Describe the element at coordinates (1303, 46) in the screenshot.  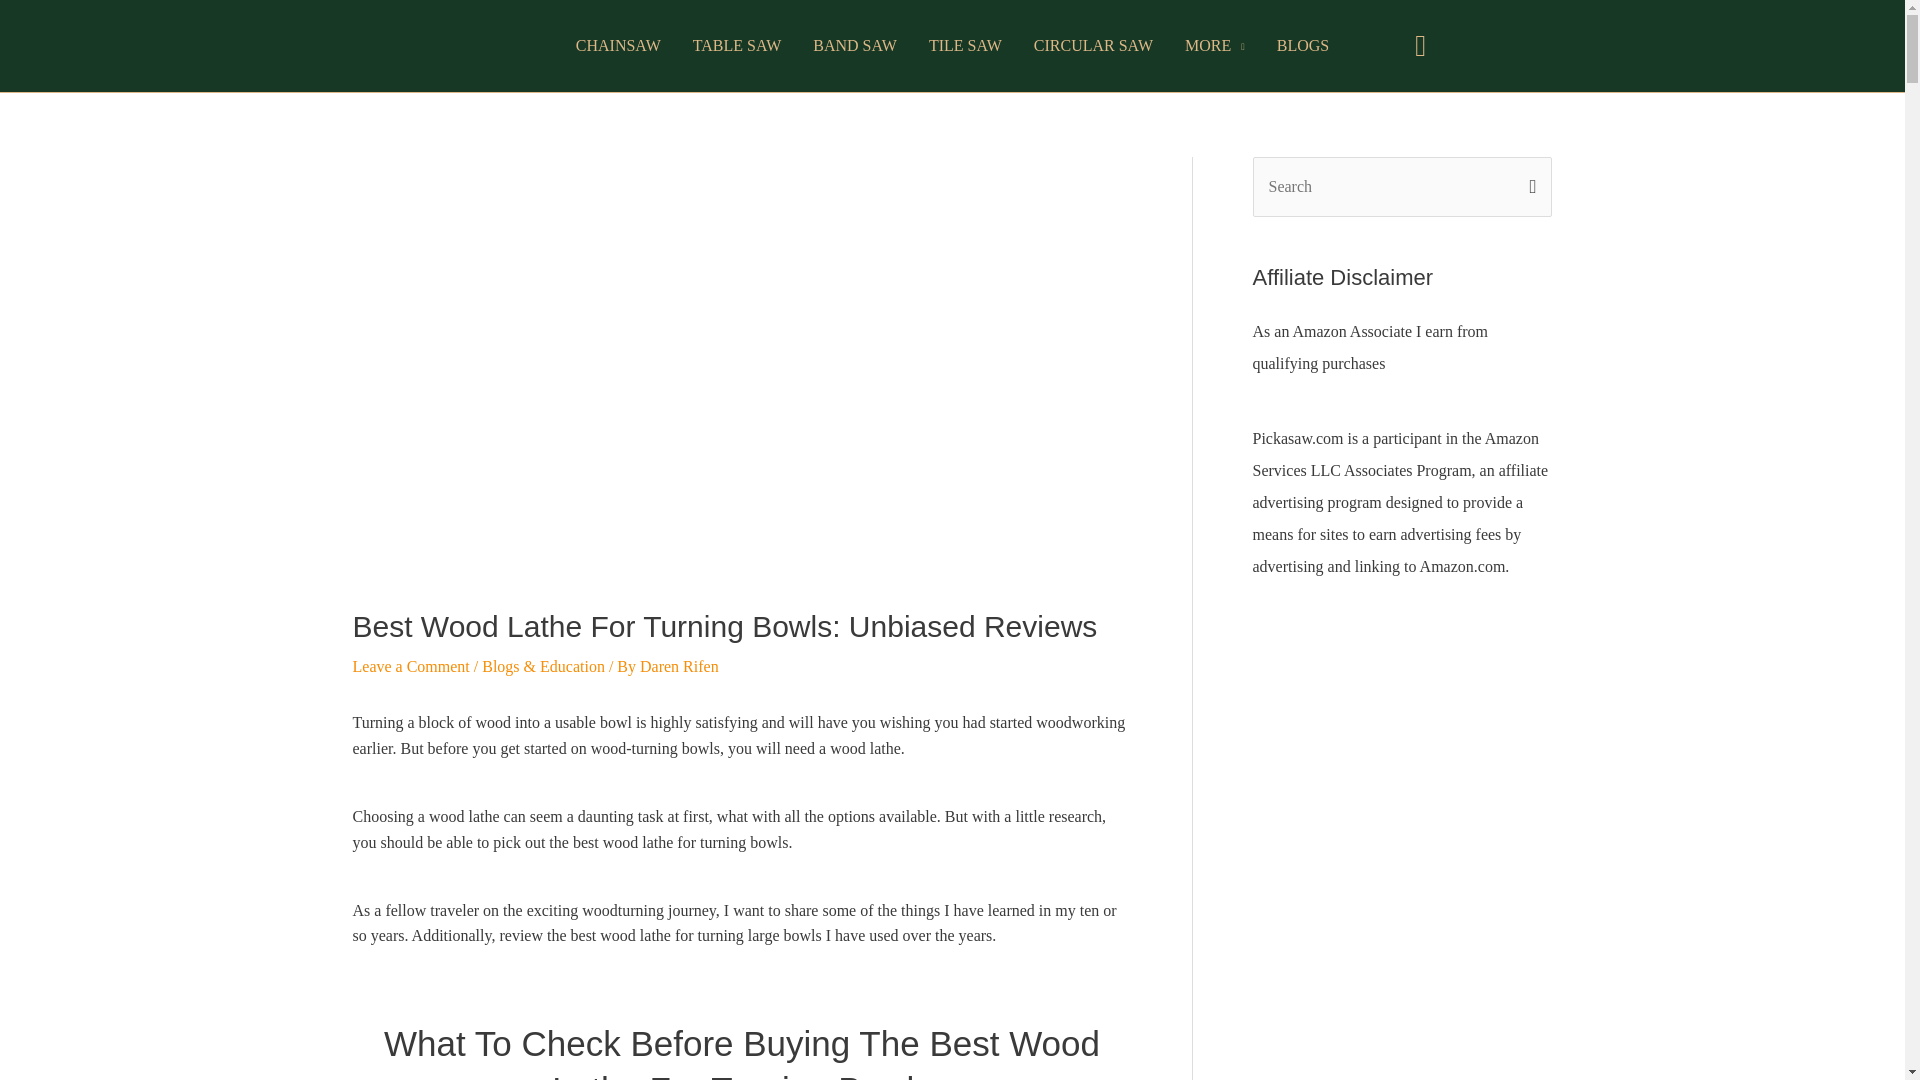
I see `BLOGS` at that location.